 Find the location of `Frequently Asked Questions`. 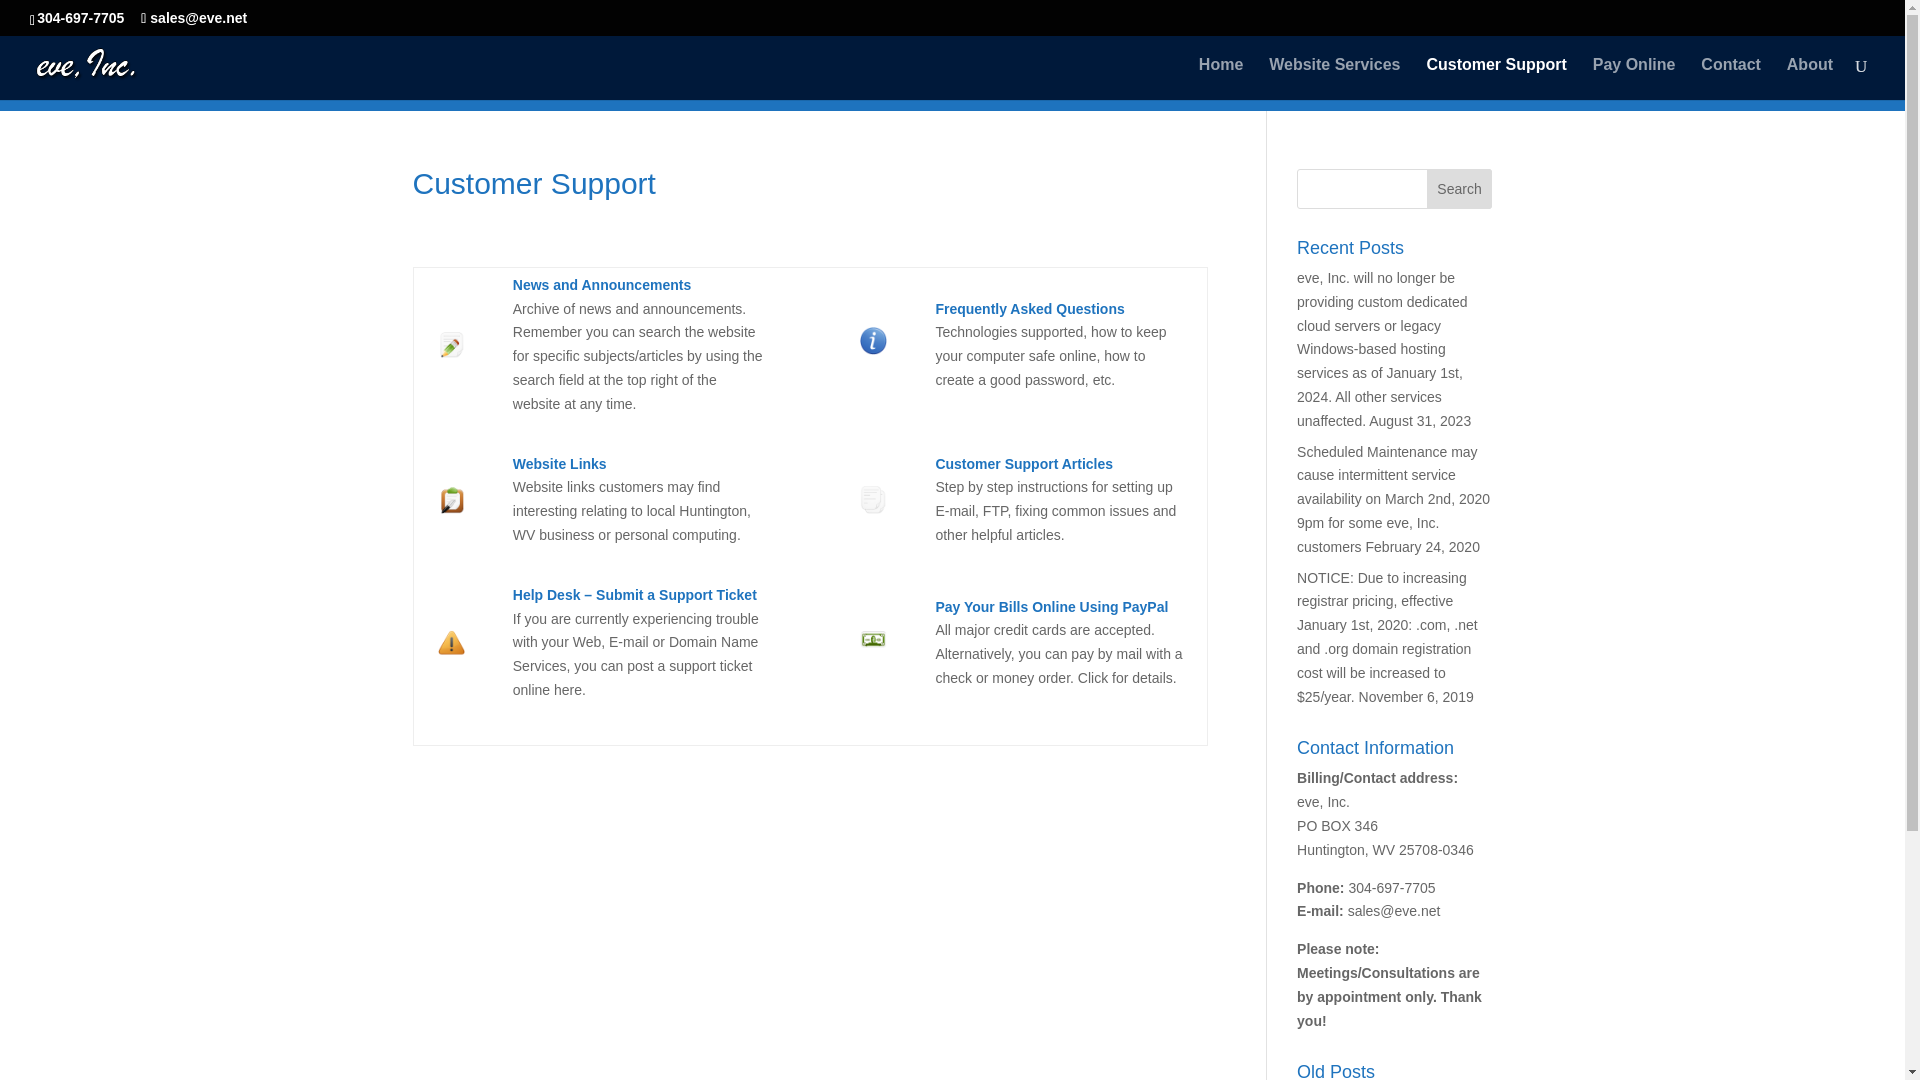

Frequently Asked Questions is located at coordinates (874, 350).